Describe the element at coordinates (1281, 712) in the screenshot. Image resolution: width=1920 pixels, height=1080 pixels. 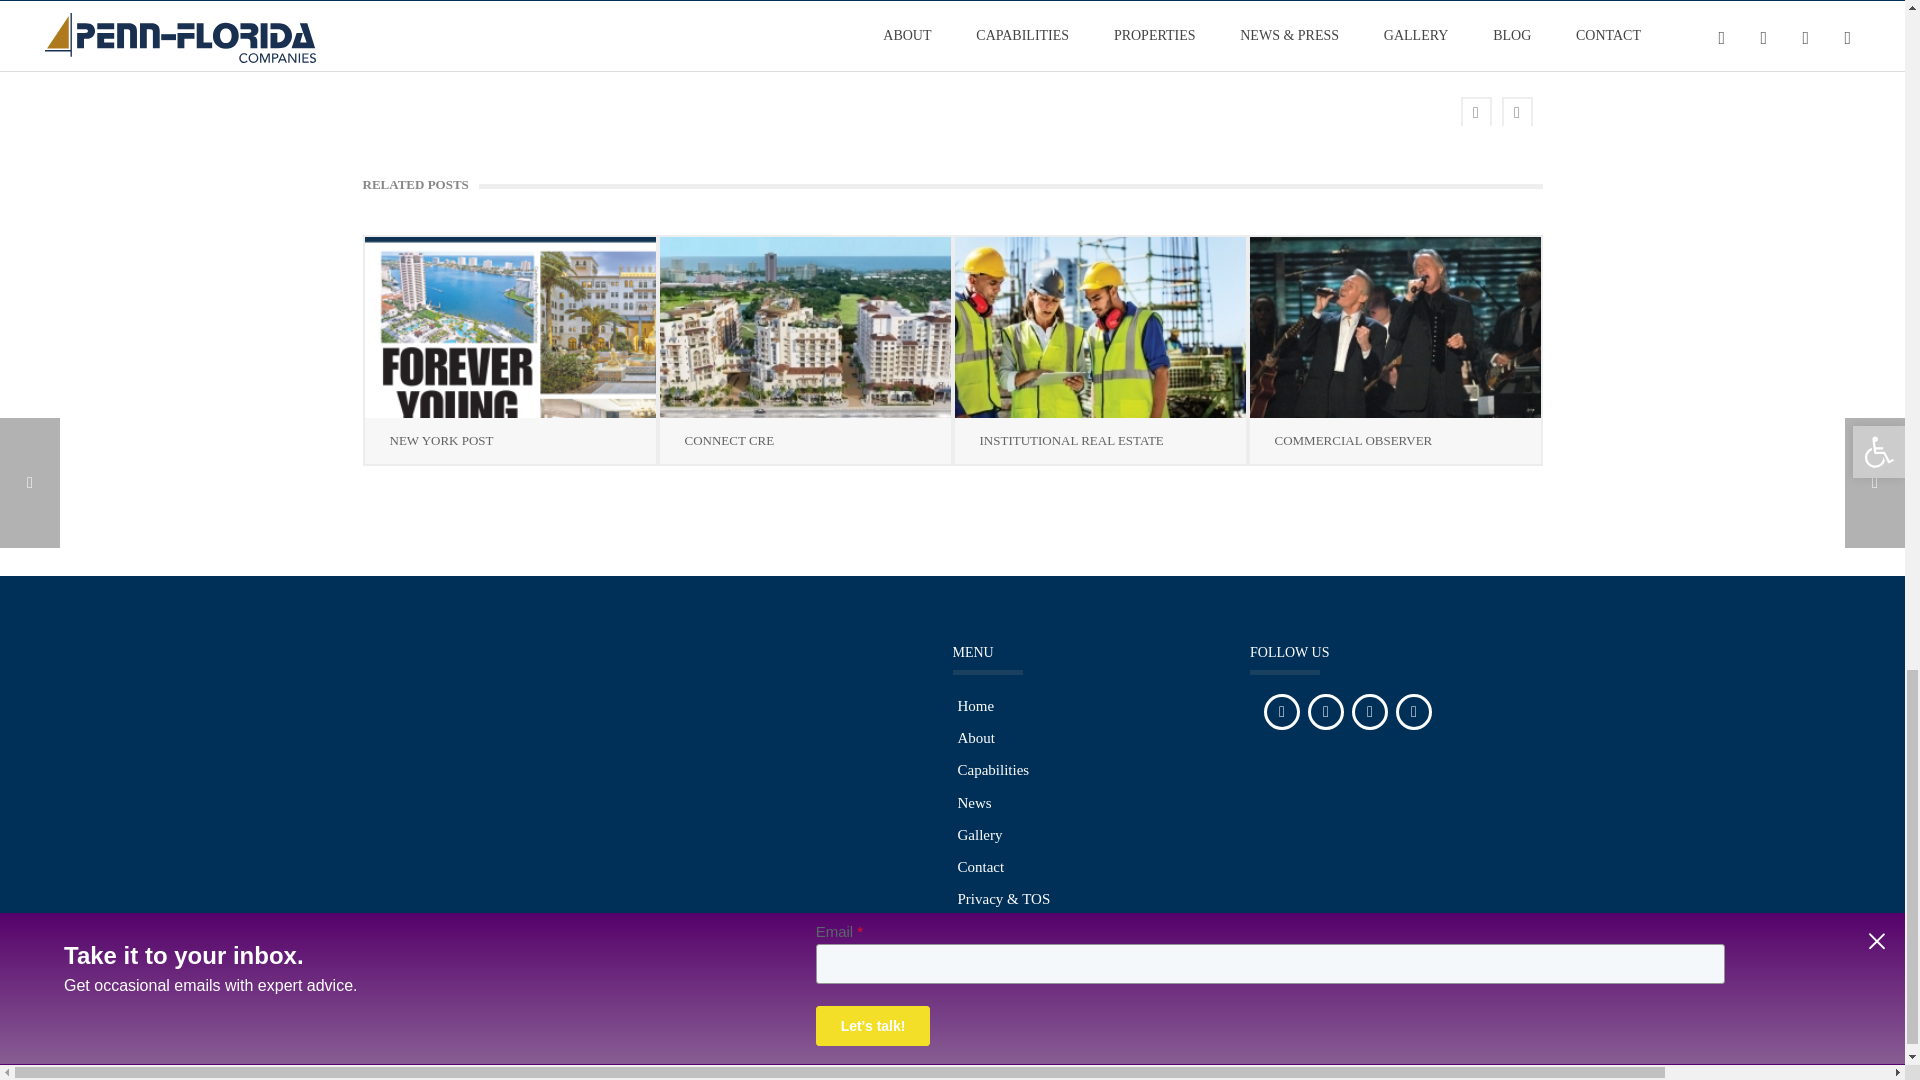
I see `Follow Us on facebook` at that location.